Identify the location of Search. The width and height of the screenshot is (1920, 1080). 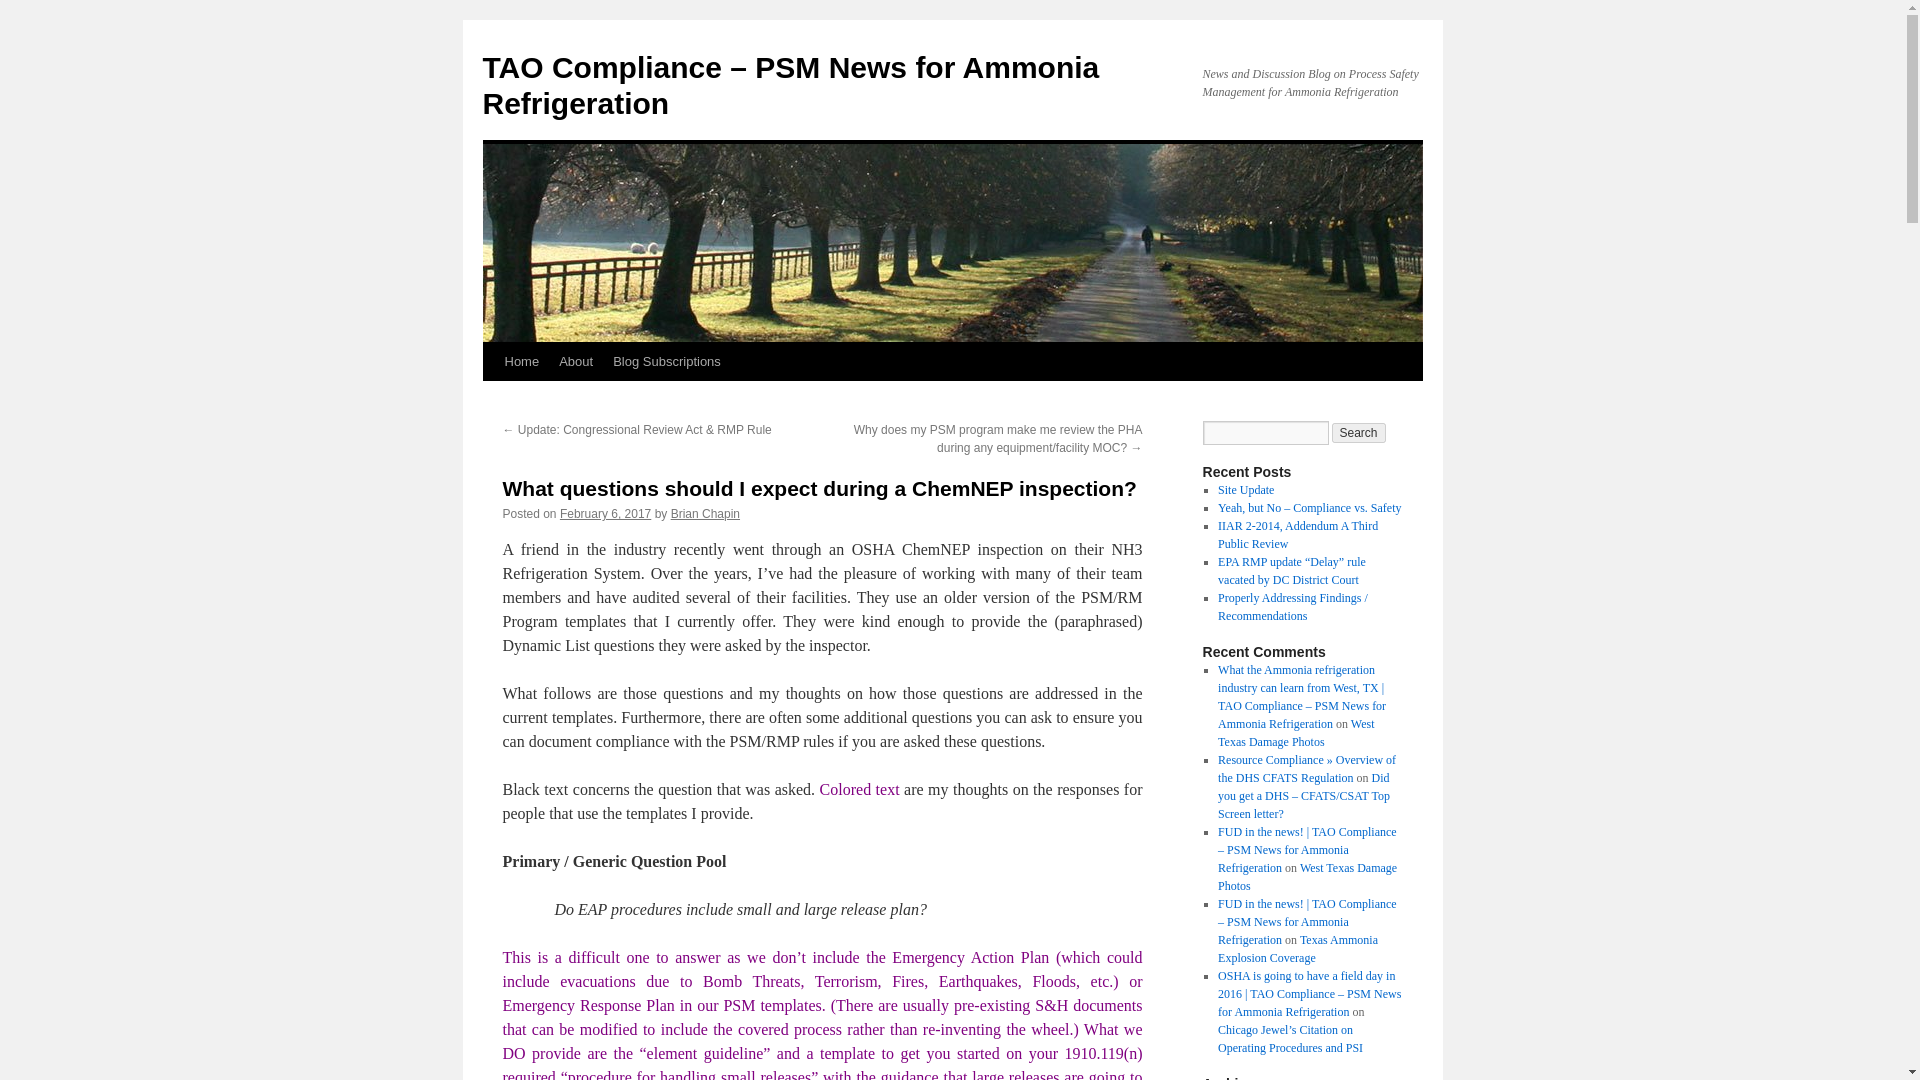
(1359, 432).